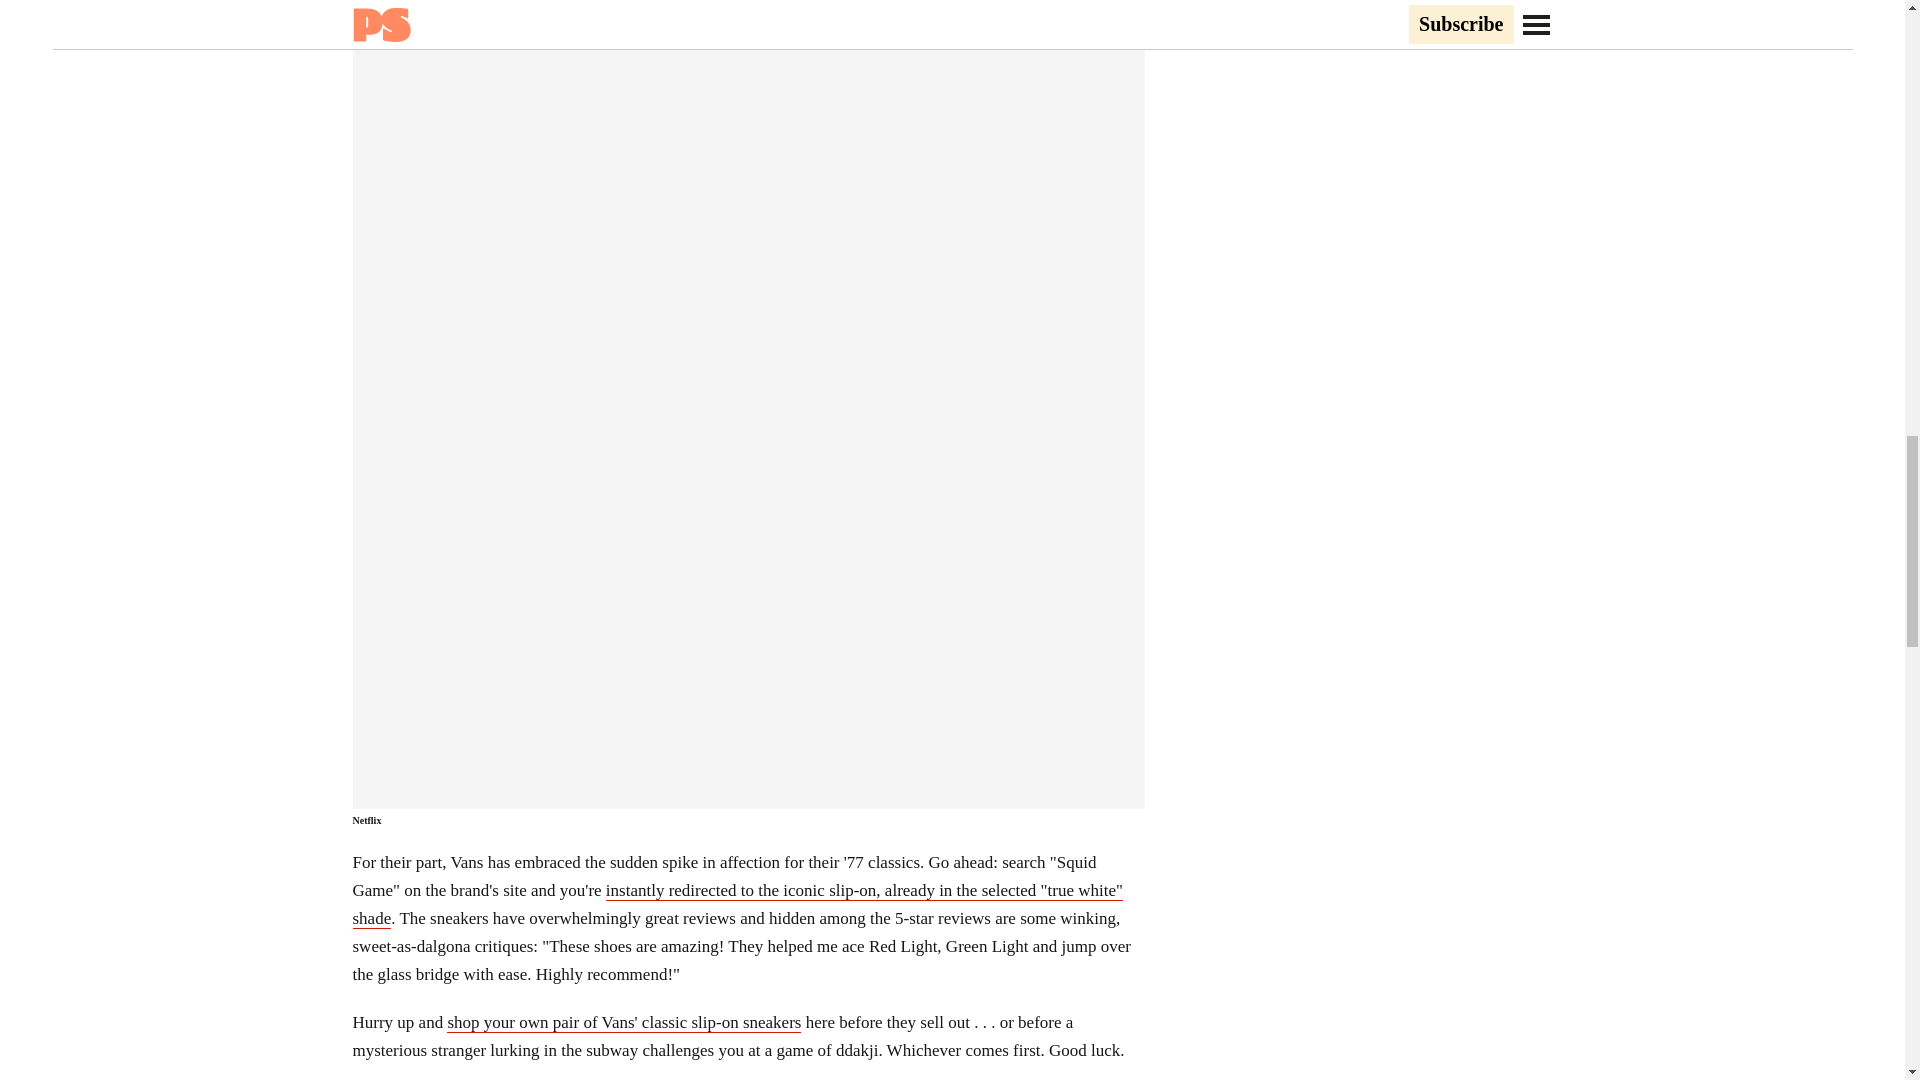  Describe the element at coordinates (624, 1022) in the screenshot. I see `shop your own pair of Vans' classic slip-on sneakers` at that location.